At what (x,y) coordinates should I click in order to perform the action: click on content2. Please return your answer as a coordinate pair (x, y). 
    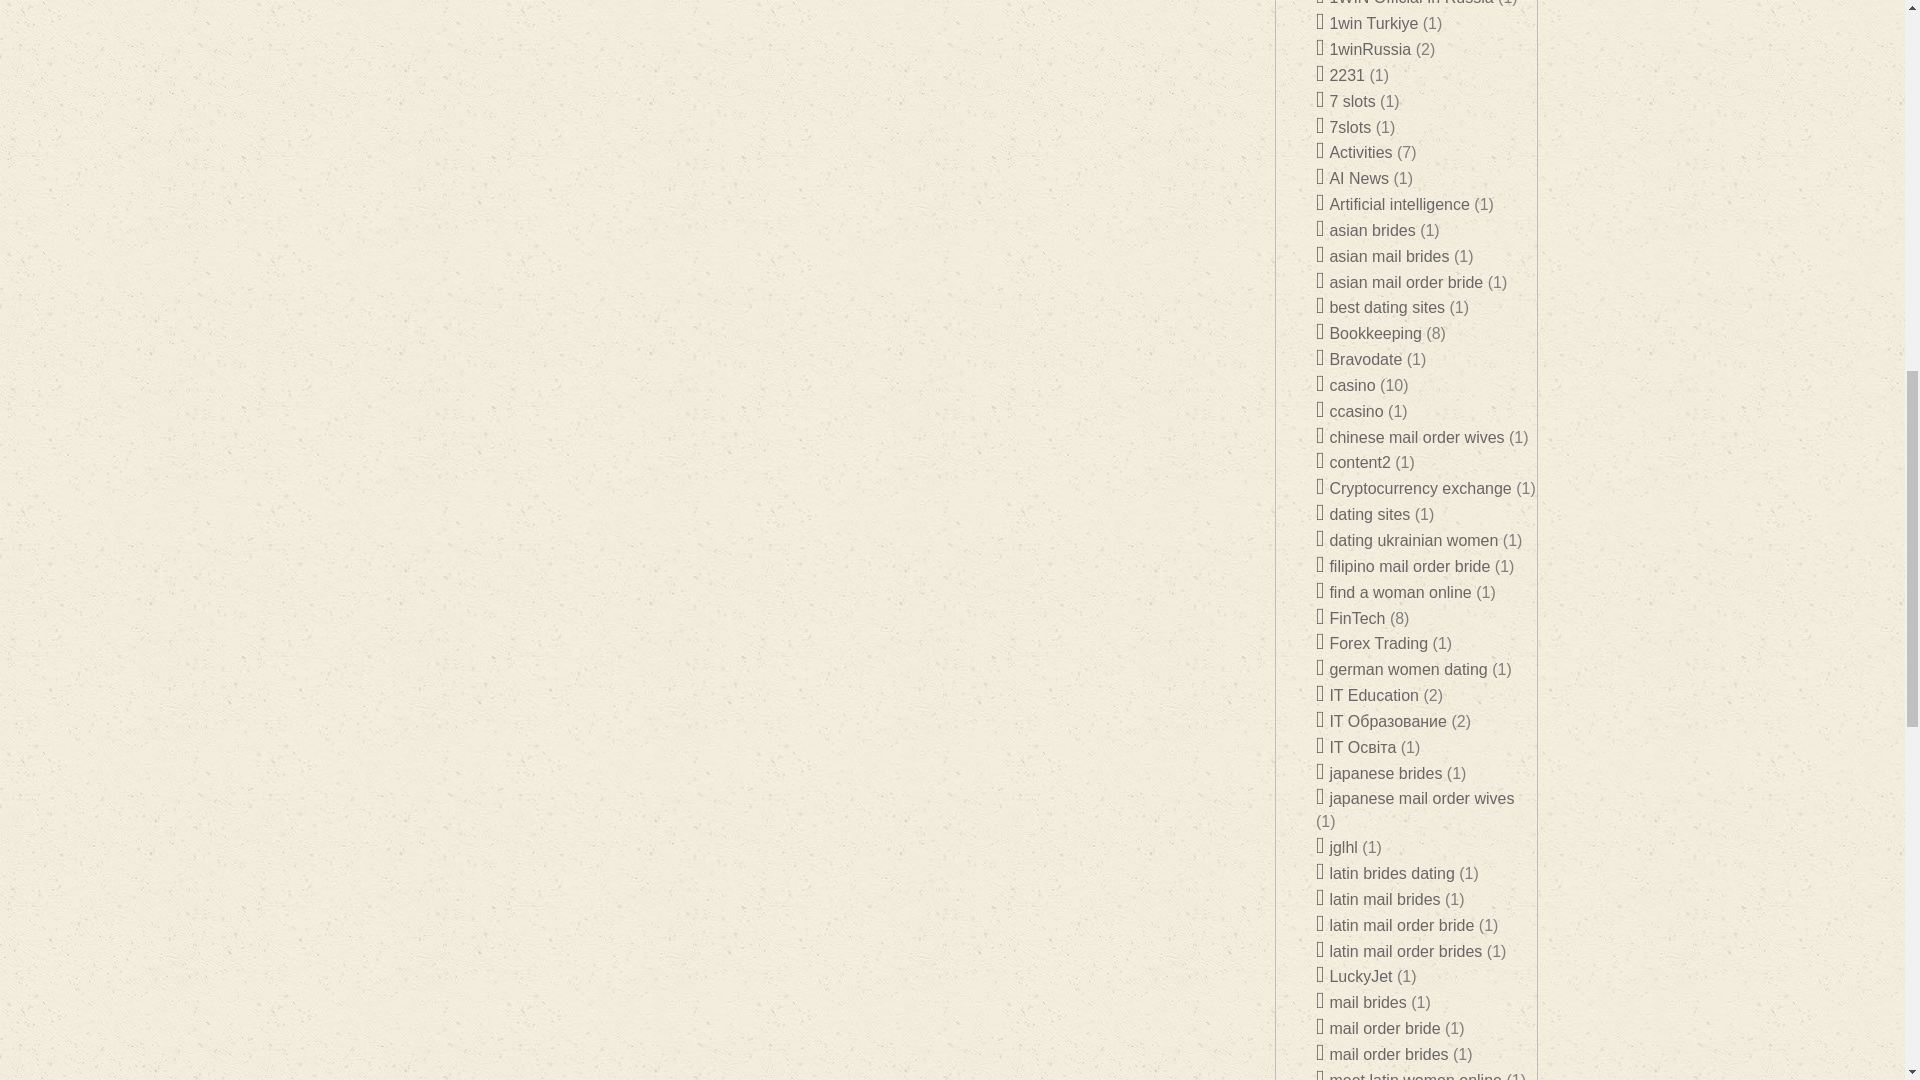
    Looking at the image, I should click on (1352, 462).